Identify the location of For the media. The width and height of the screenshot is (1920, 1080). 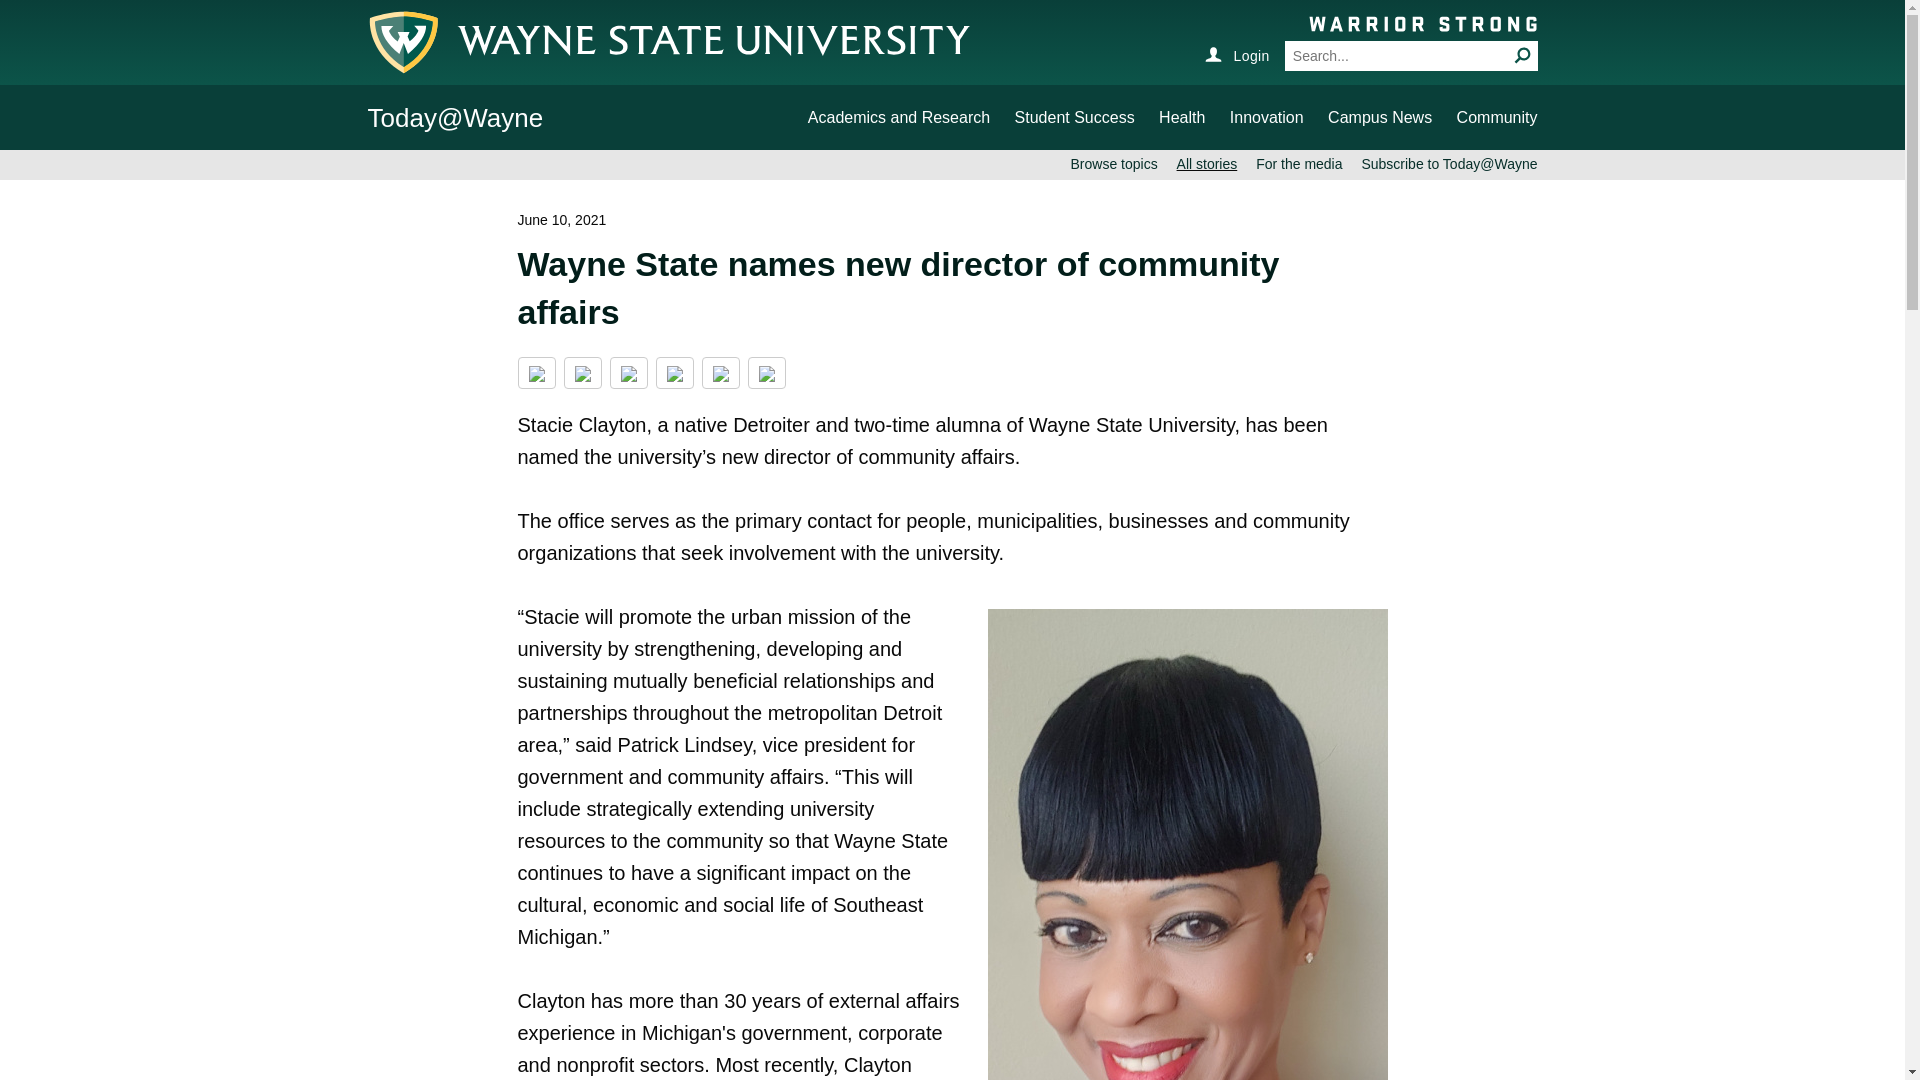
(1298, 163).